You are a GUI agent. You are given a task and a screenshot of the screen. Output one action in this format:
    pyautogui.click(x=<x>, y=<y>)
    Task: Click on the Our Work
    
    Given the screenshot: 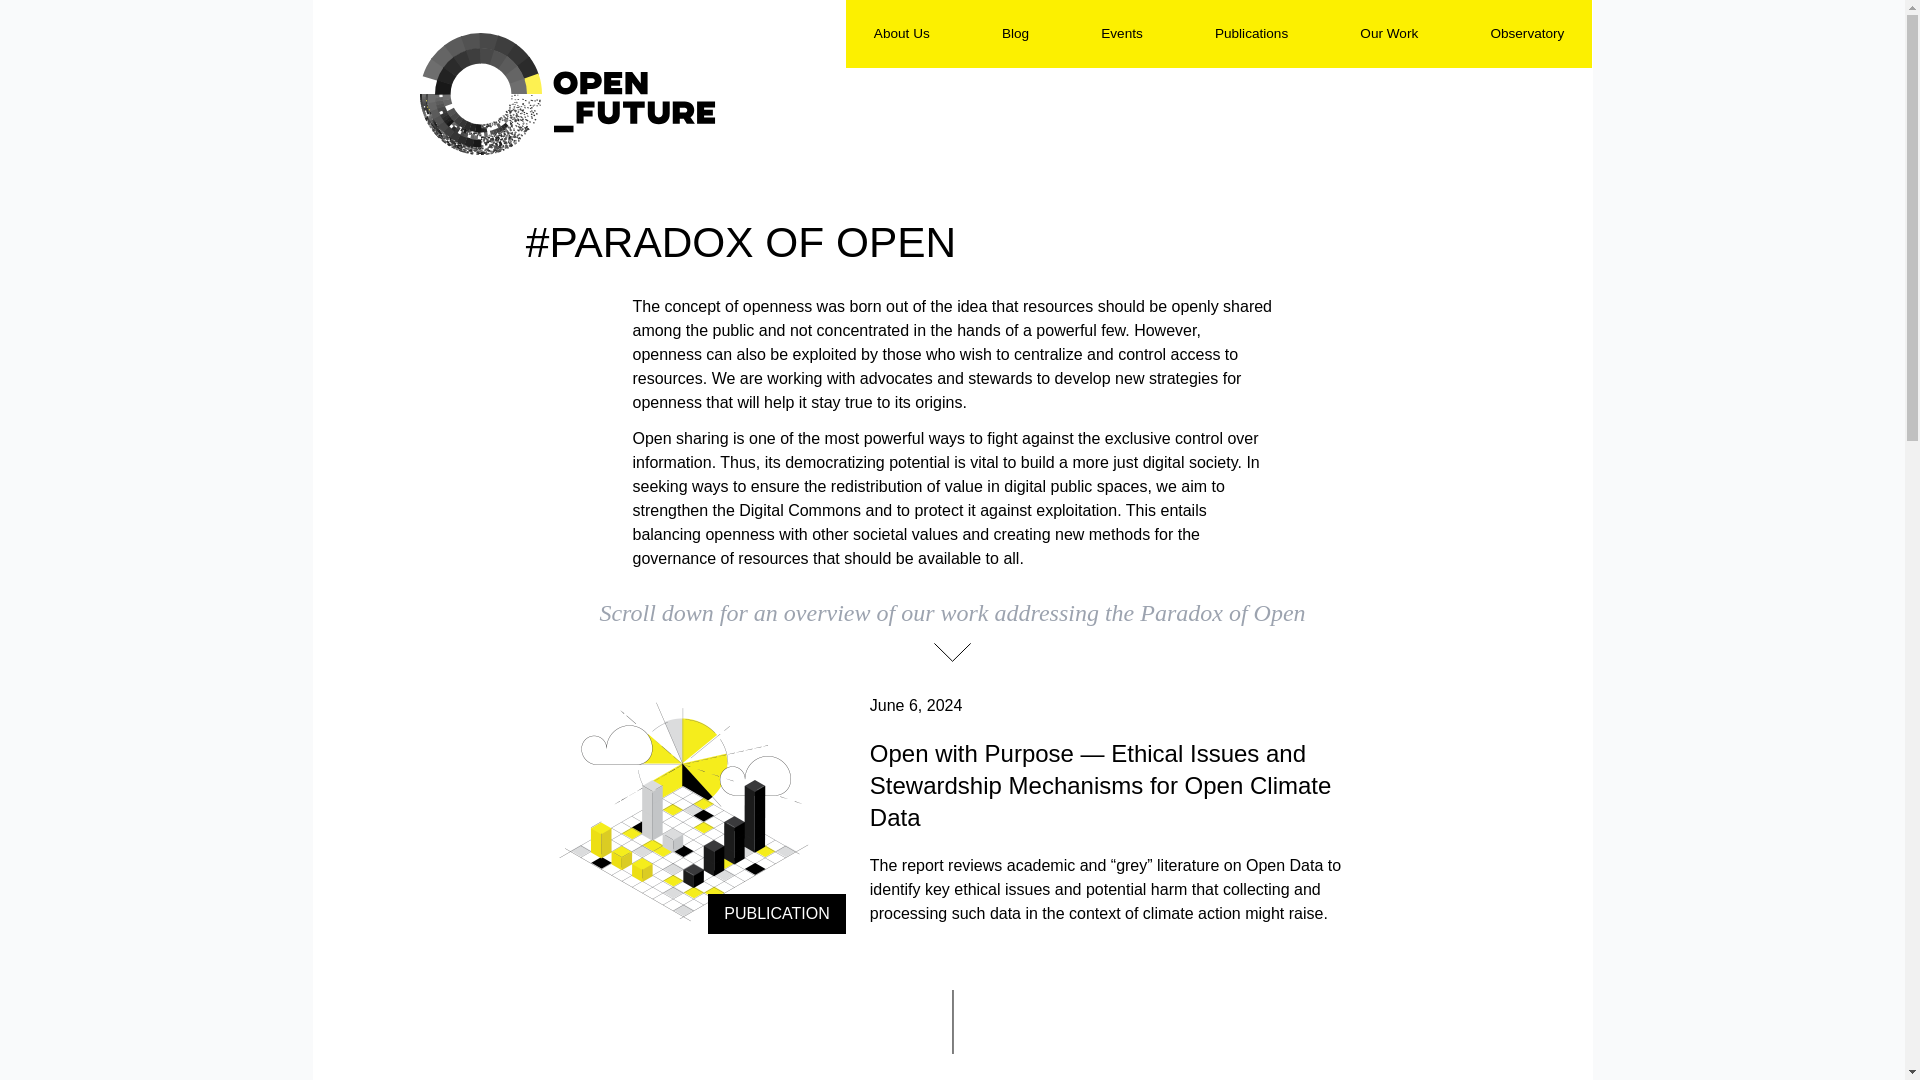 What is the action you would take?
    pyautogui.click(x=1388, y=33)
    